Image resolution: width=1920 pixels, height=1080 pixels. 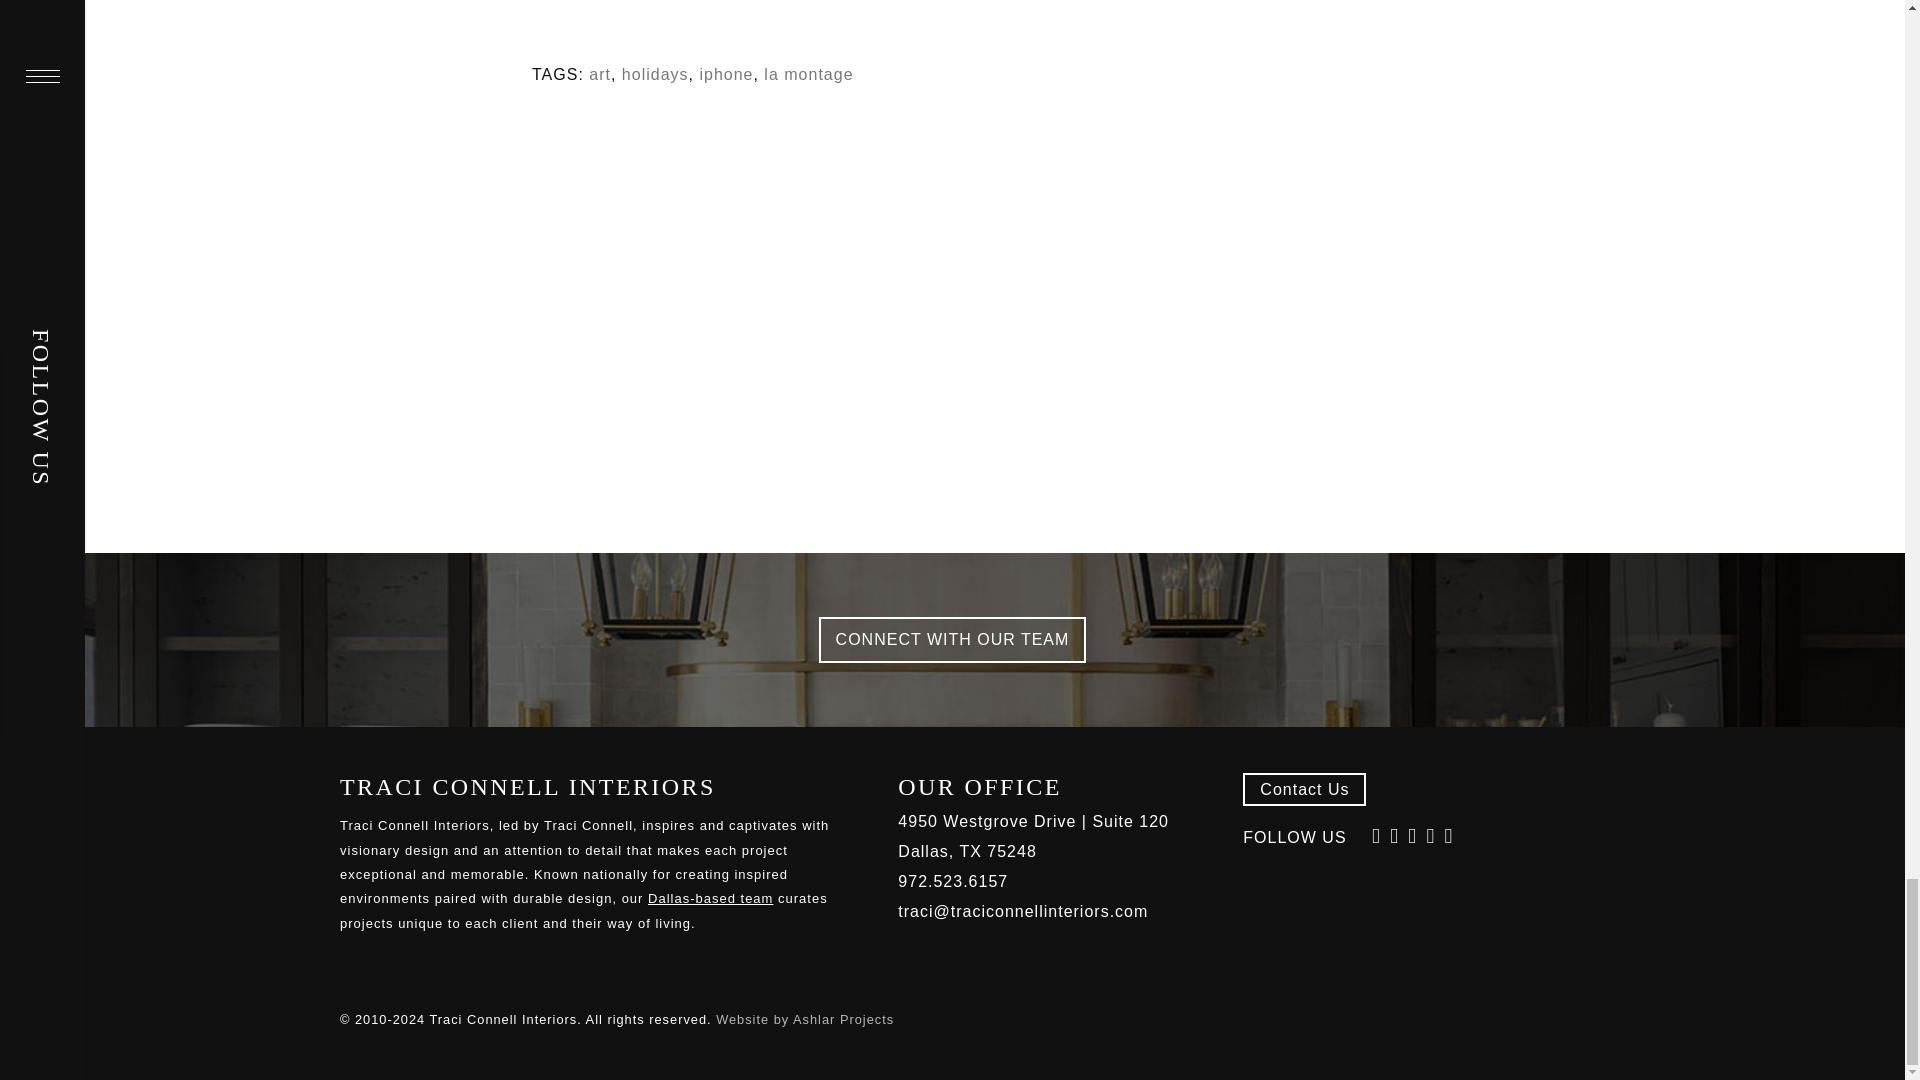 What do you see at coordinates (656, 74) in the screenshot?
I see `holidays` at bounding box center [656, 74].